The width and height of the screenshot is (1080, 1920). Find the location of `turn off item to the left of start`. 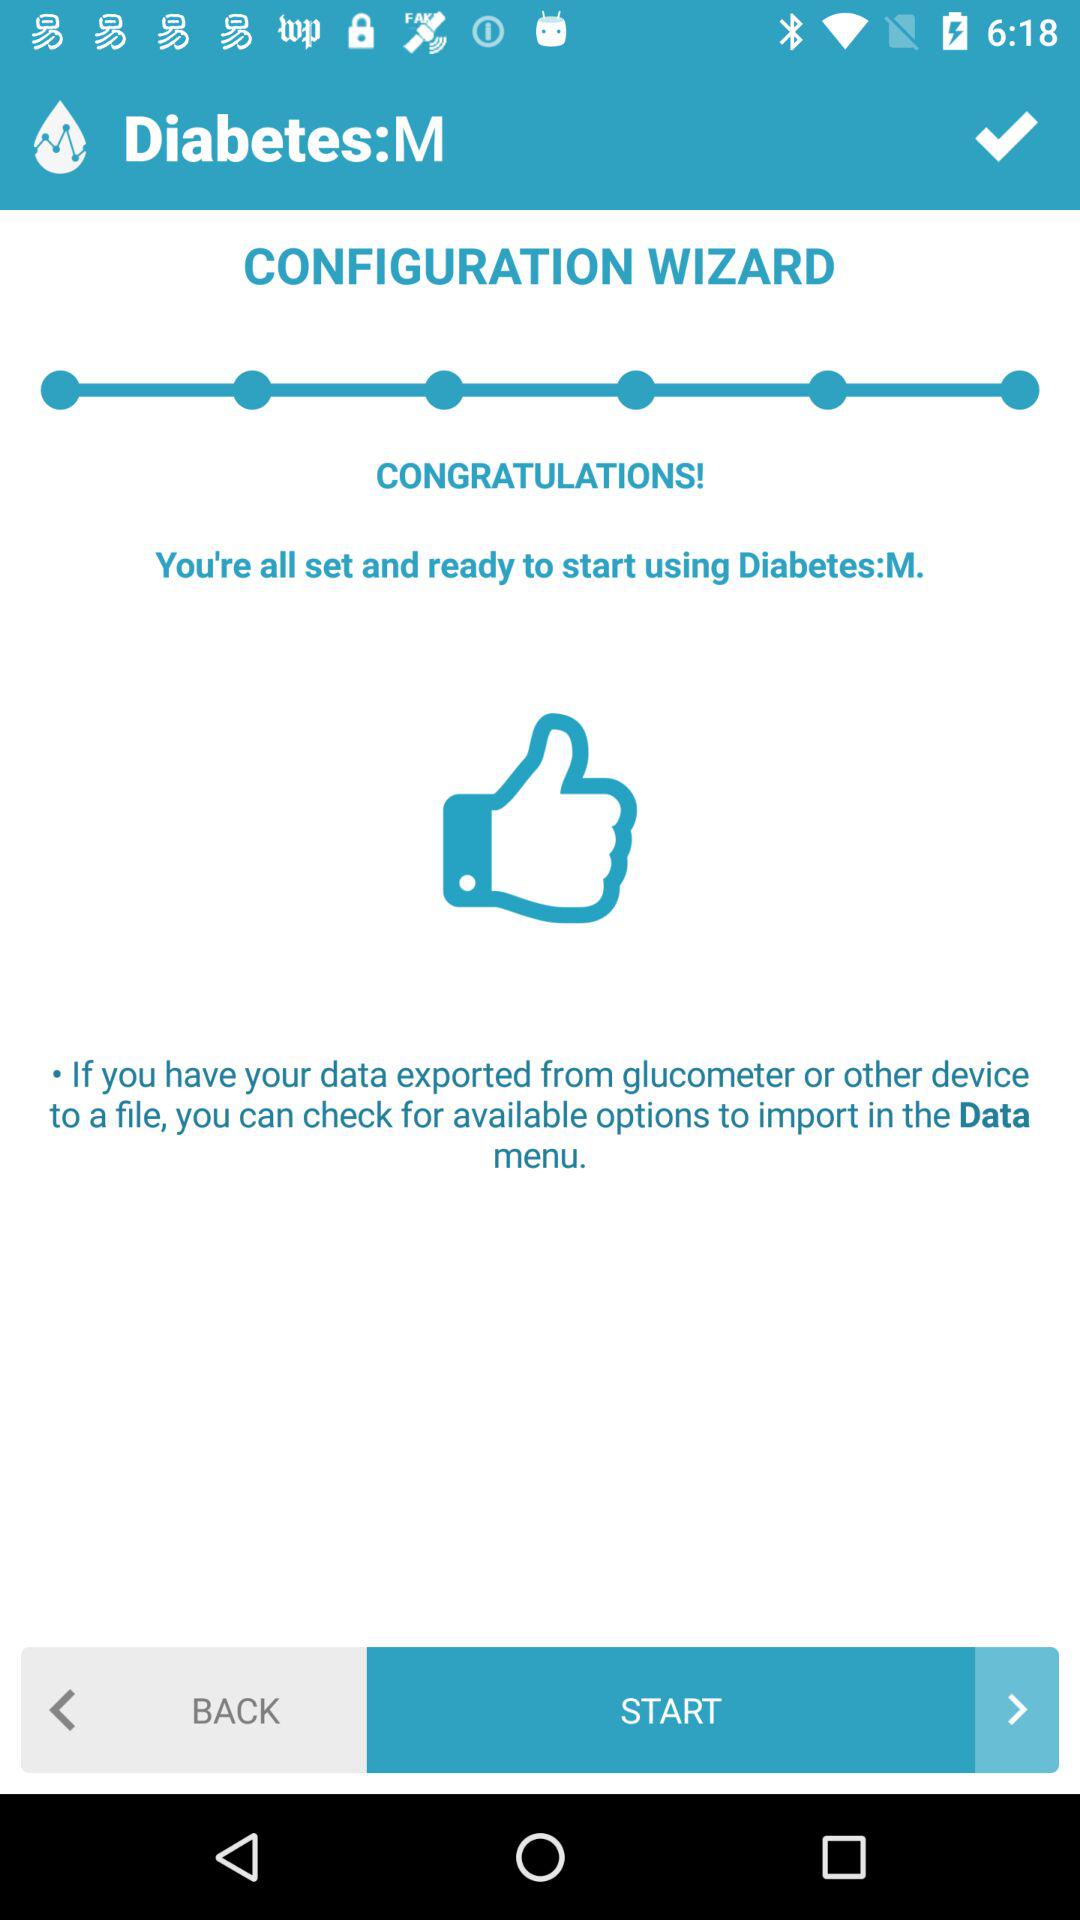

turn off item to the left of start is located at coordinates (194, 1710).